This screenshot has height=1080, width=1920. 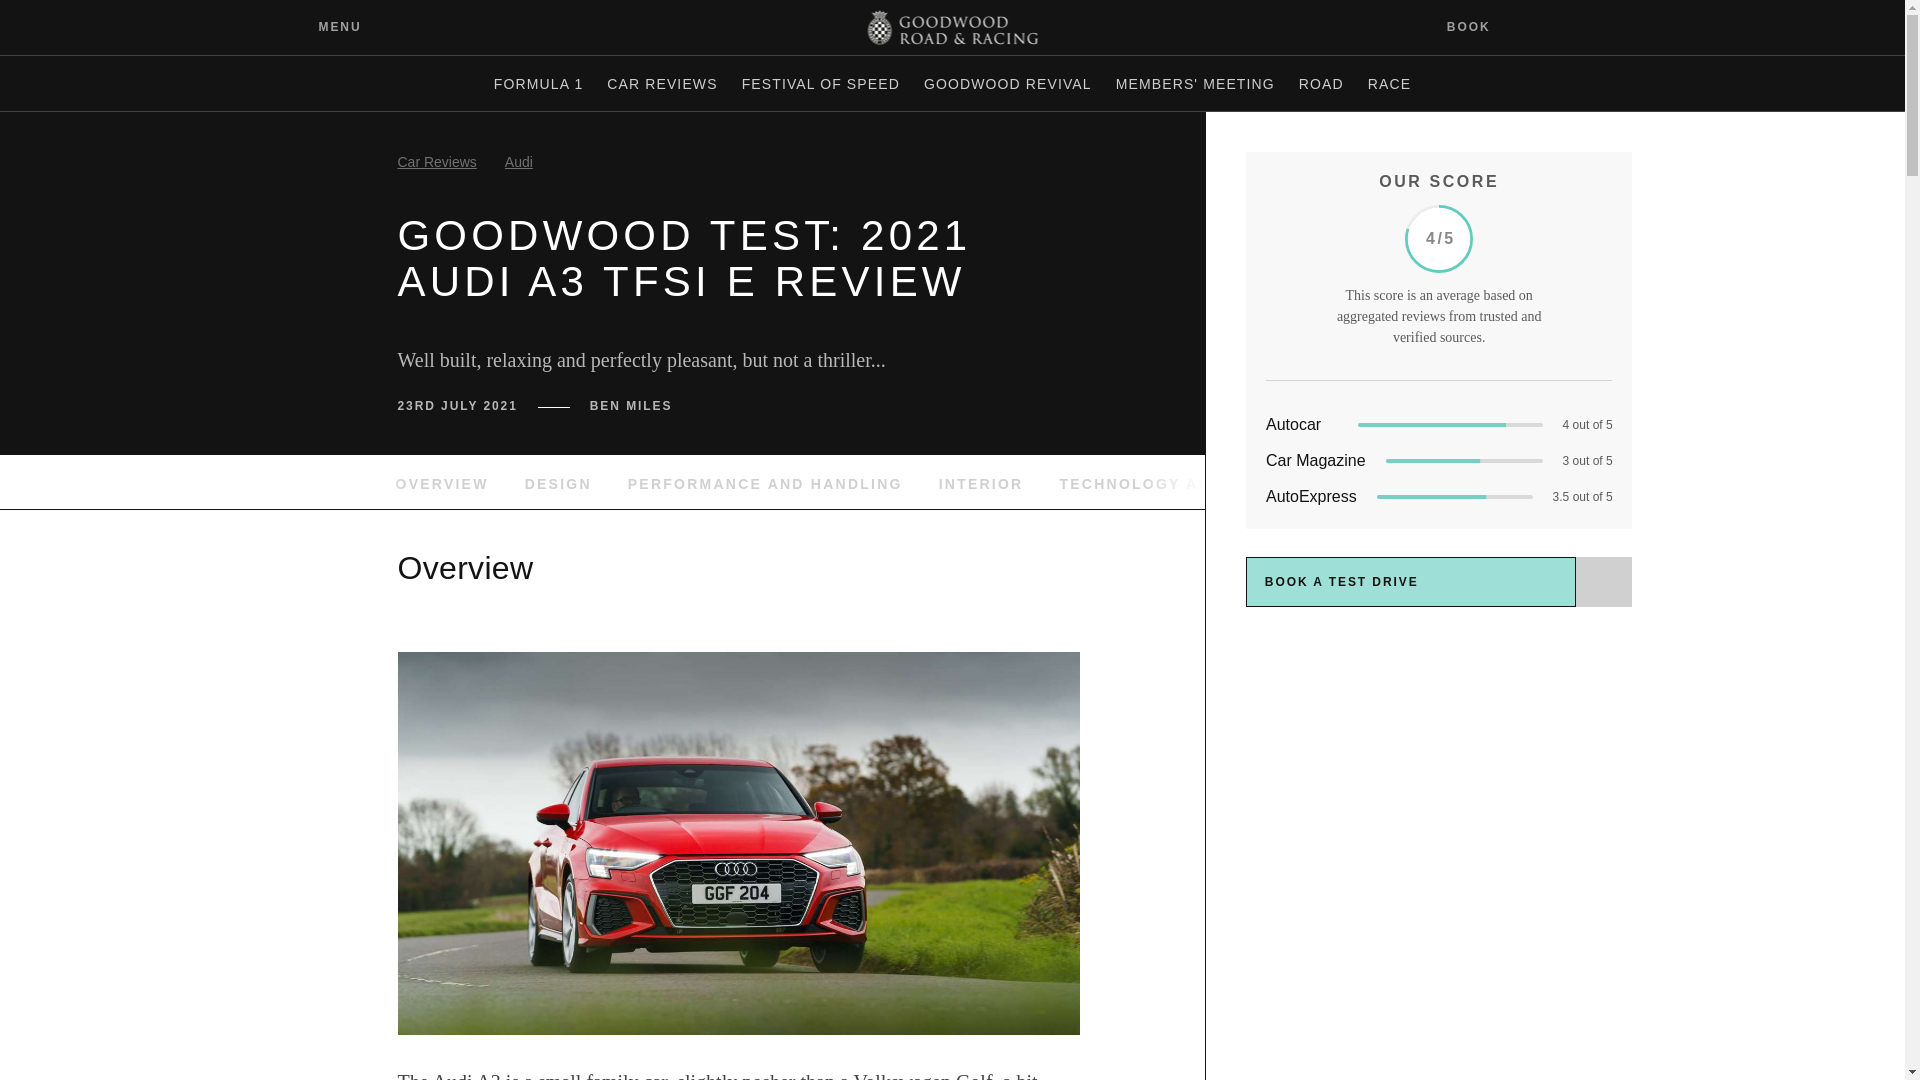 I want to click on GOODWOOD REVIVAL, so click(x=1008, y=84).